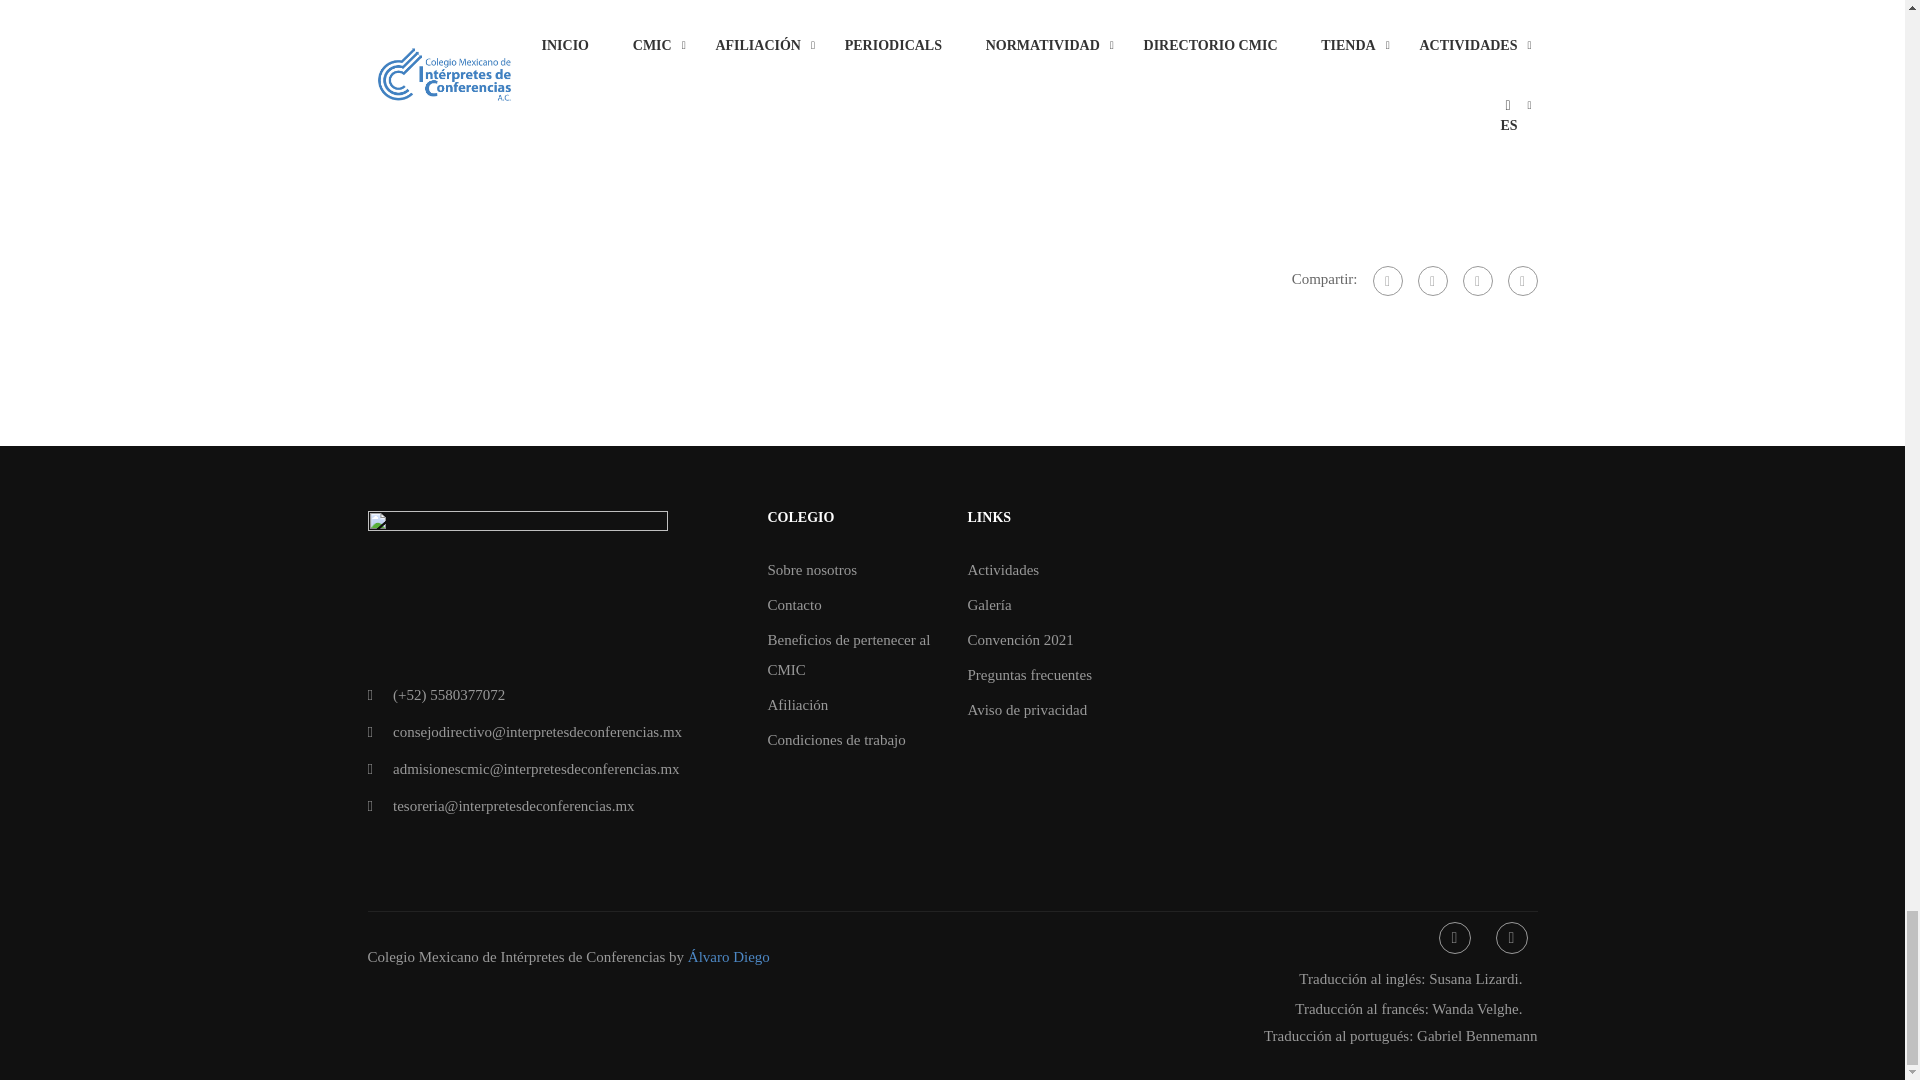  What do you see at coordinates (1432, 280) in the screenshot?
I see `Google Plus` at bounding box center [1432, 280].